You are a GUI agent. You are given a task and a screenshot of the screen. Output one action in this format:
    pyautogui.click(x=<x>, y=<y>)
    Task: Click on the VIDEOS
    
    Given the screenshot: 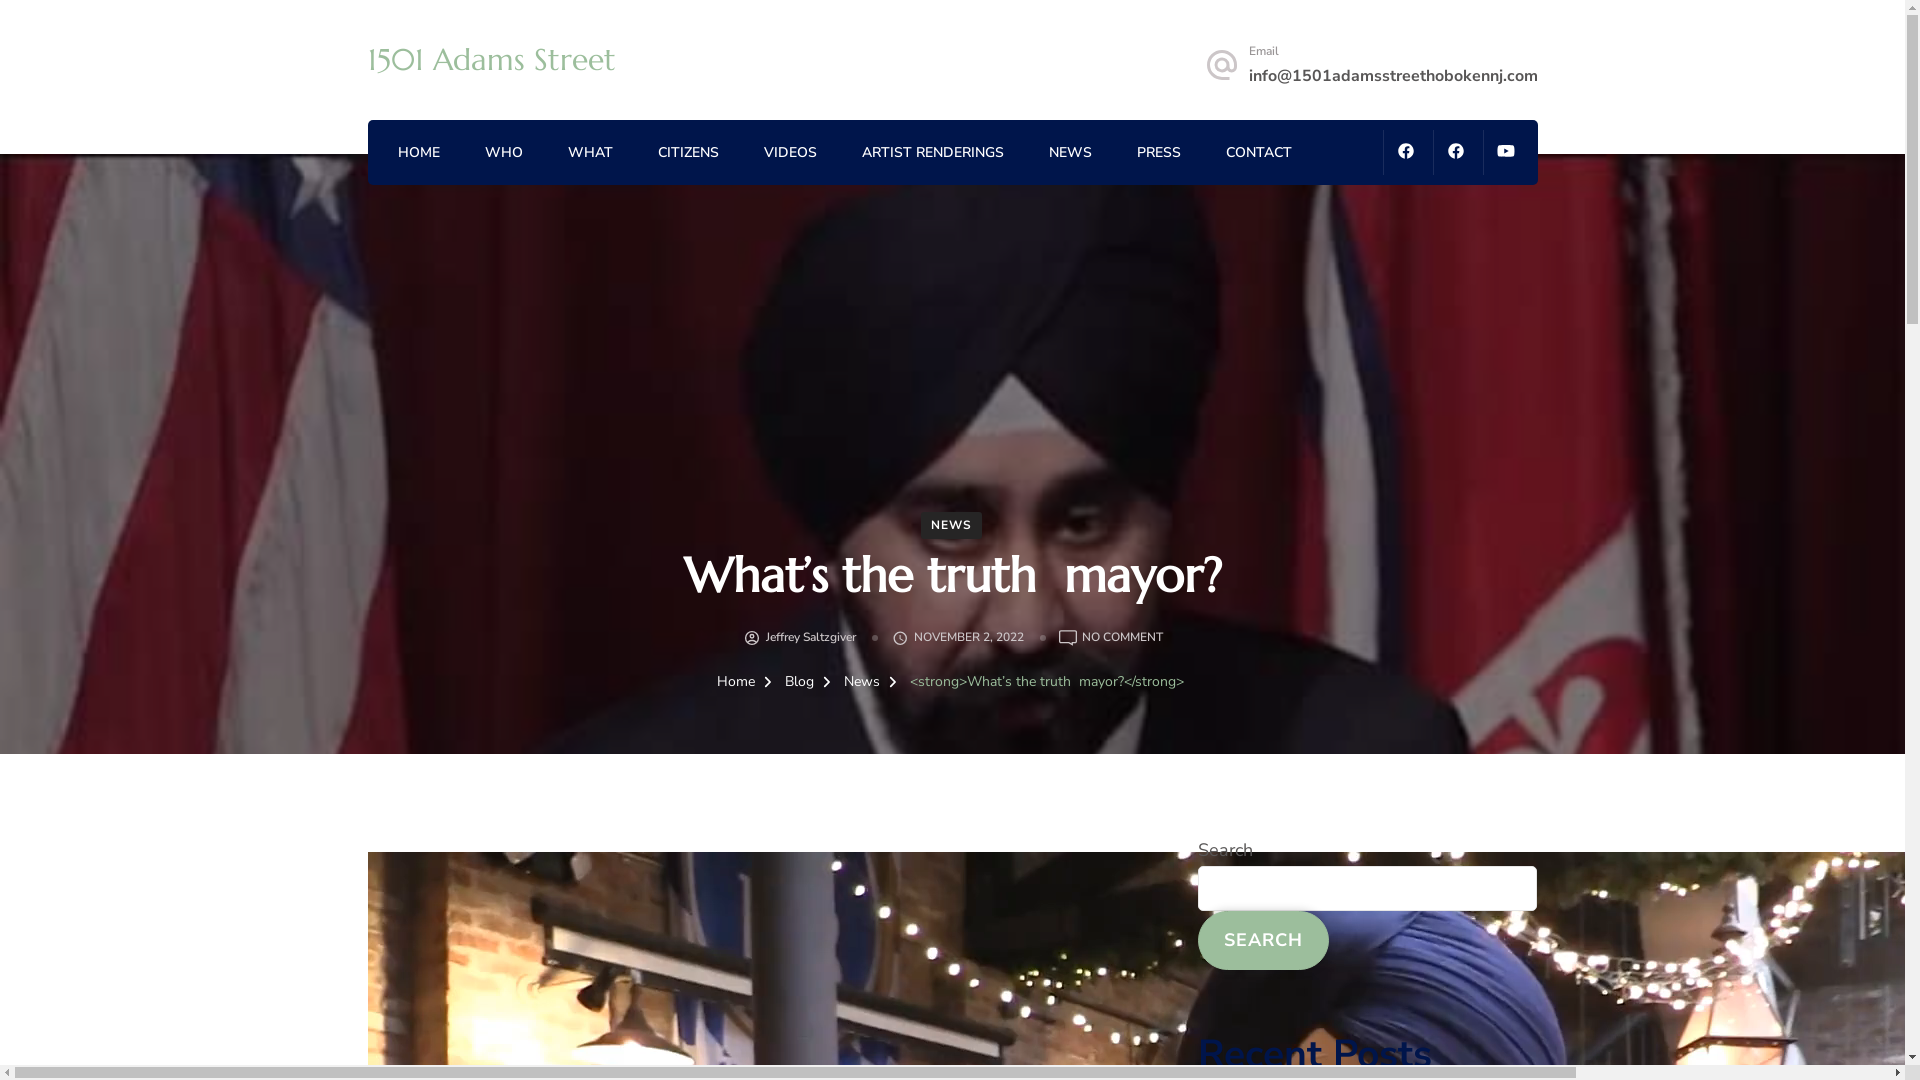 What is the action you would take?
    pyautogui.click(x=790, y=154)
    